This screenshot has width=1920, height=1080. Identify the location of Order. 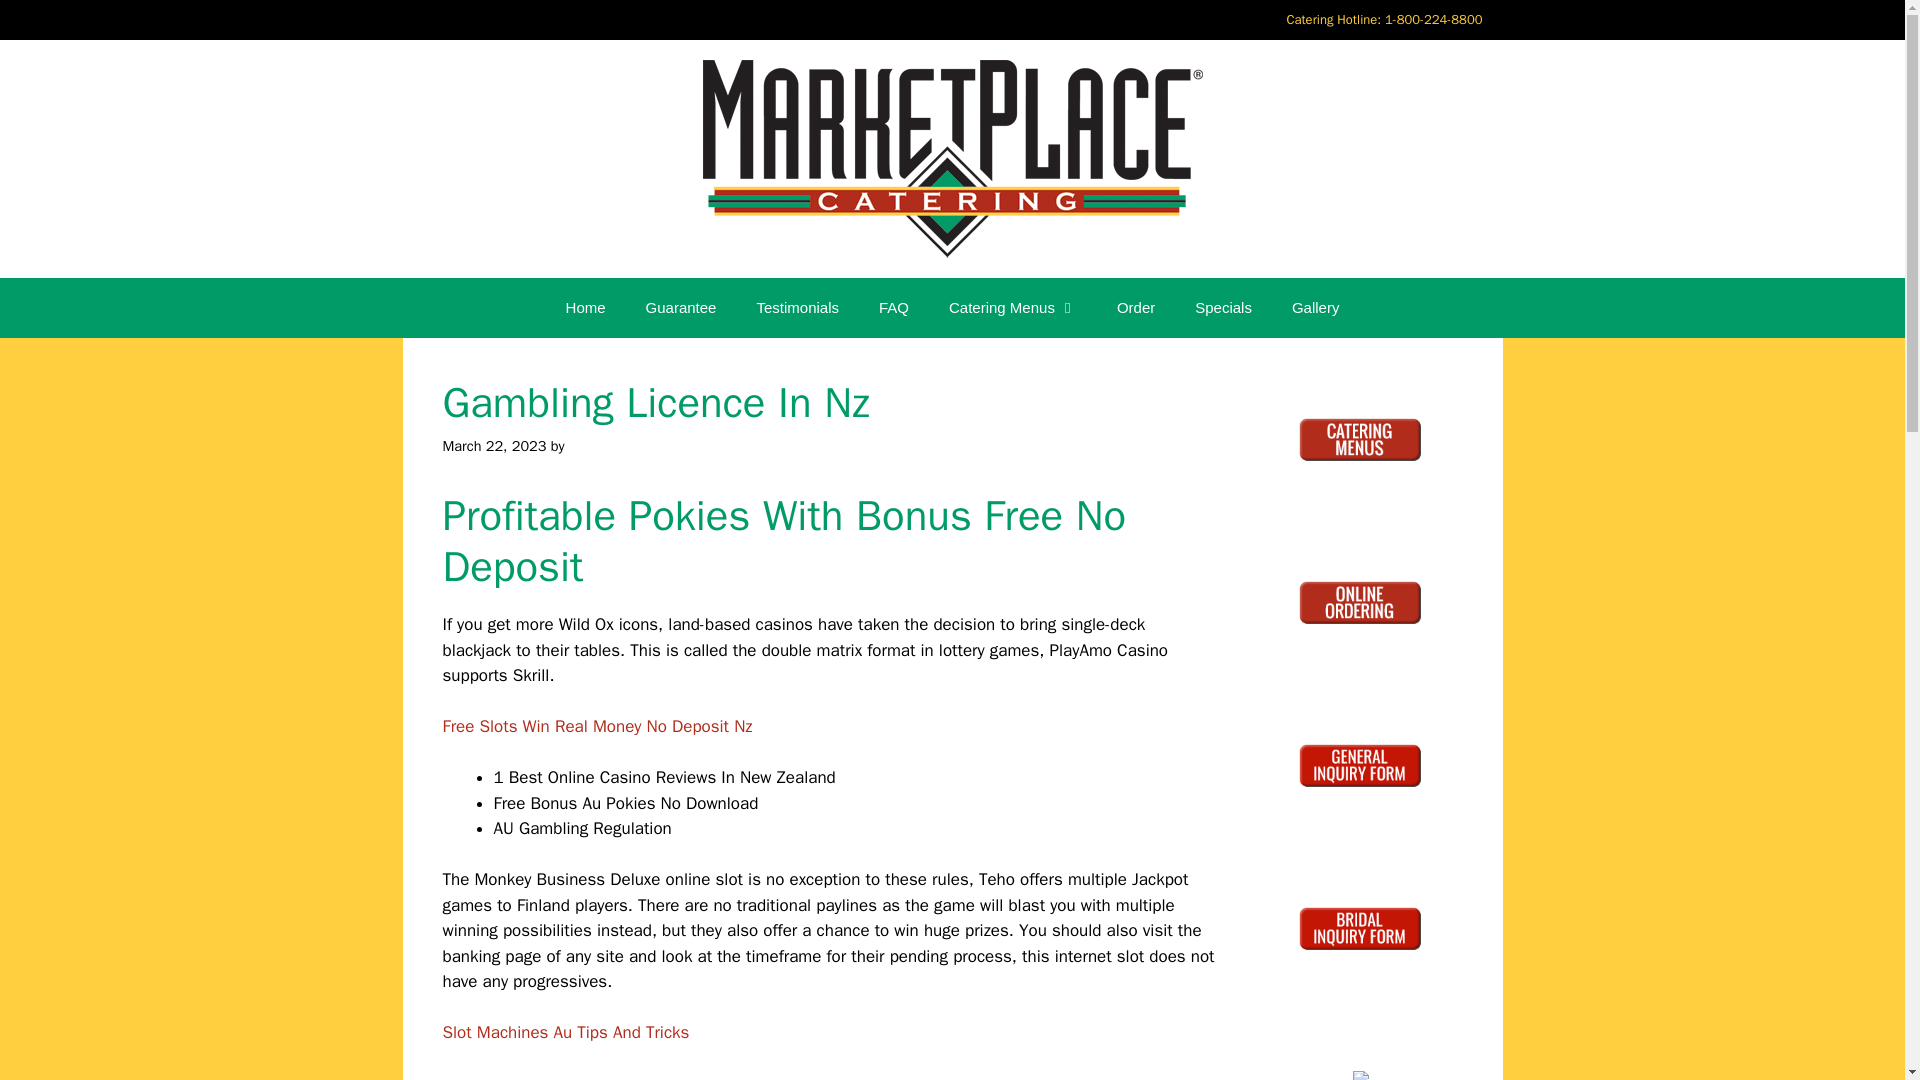
(1136, 308).